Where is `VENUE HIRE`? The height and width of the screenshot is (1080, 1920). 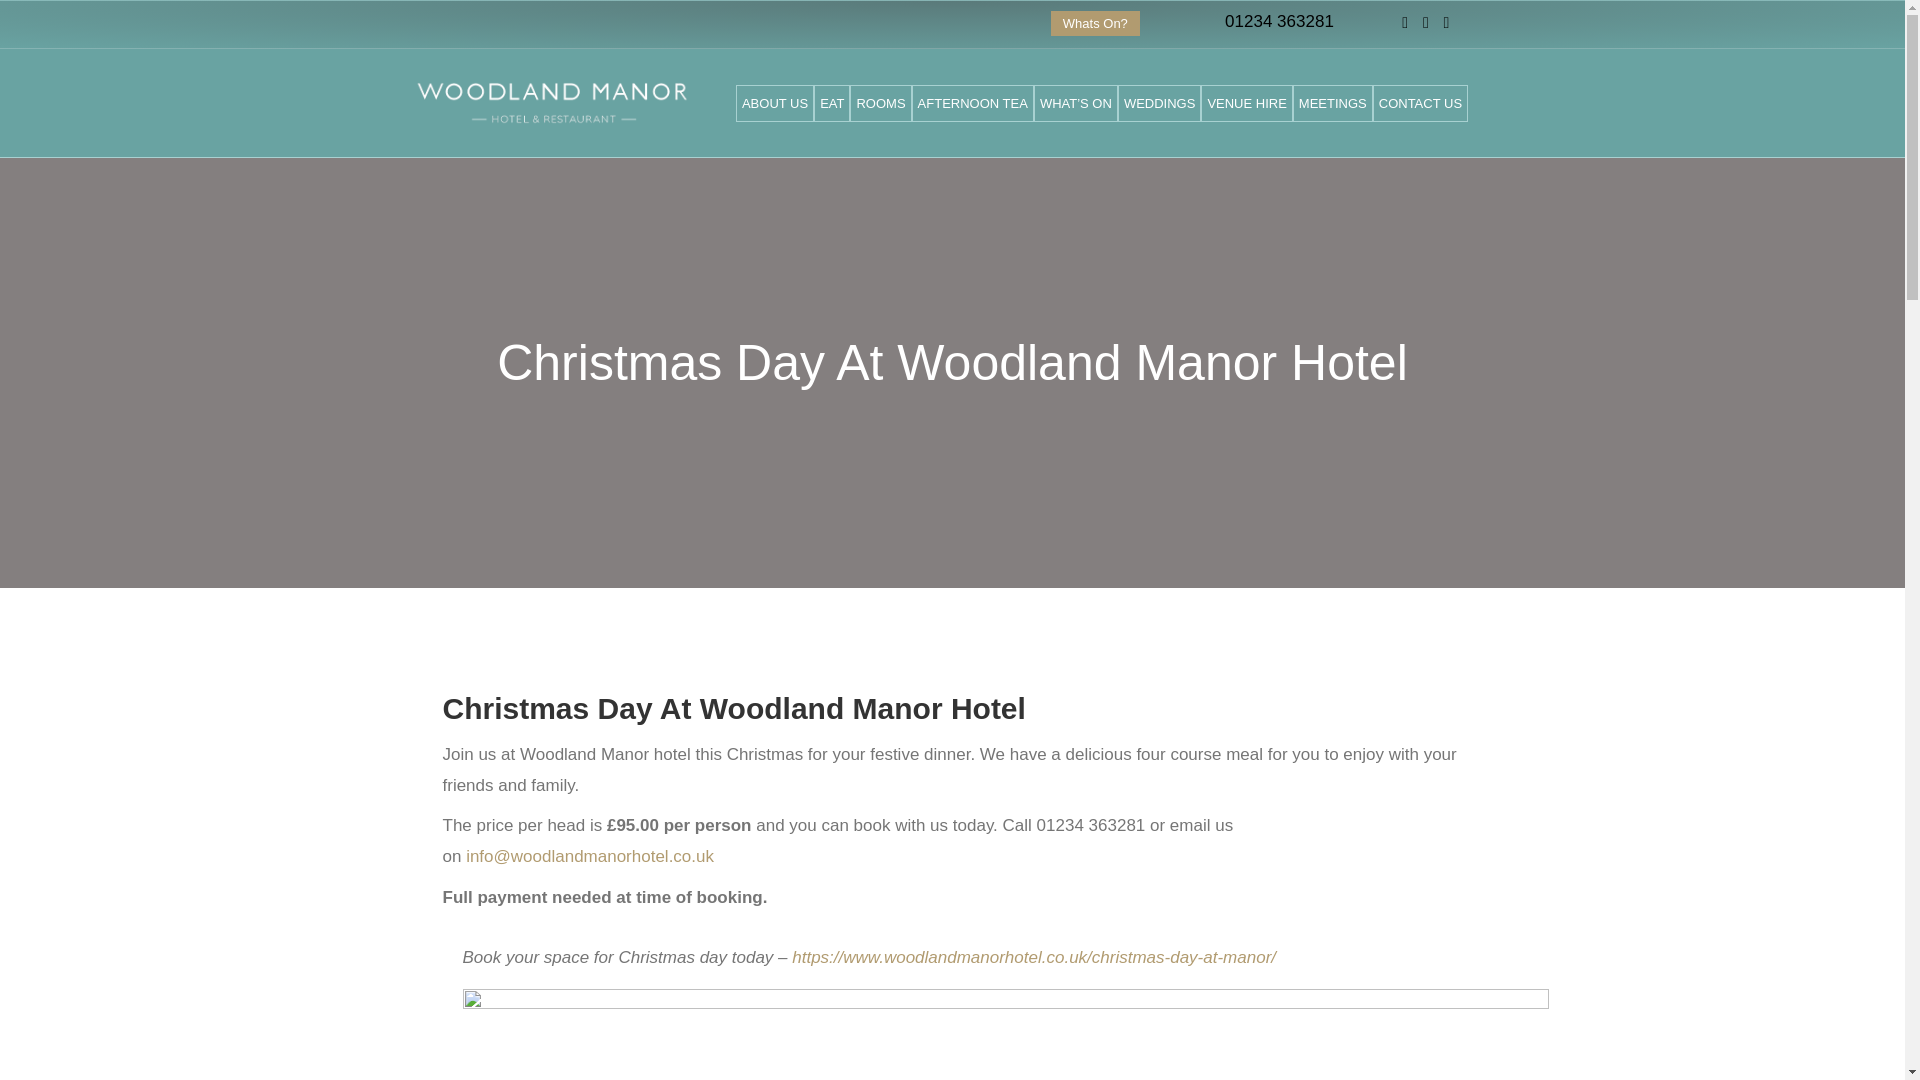
VENUE HIRE is located at coordinates (1246, 104).